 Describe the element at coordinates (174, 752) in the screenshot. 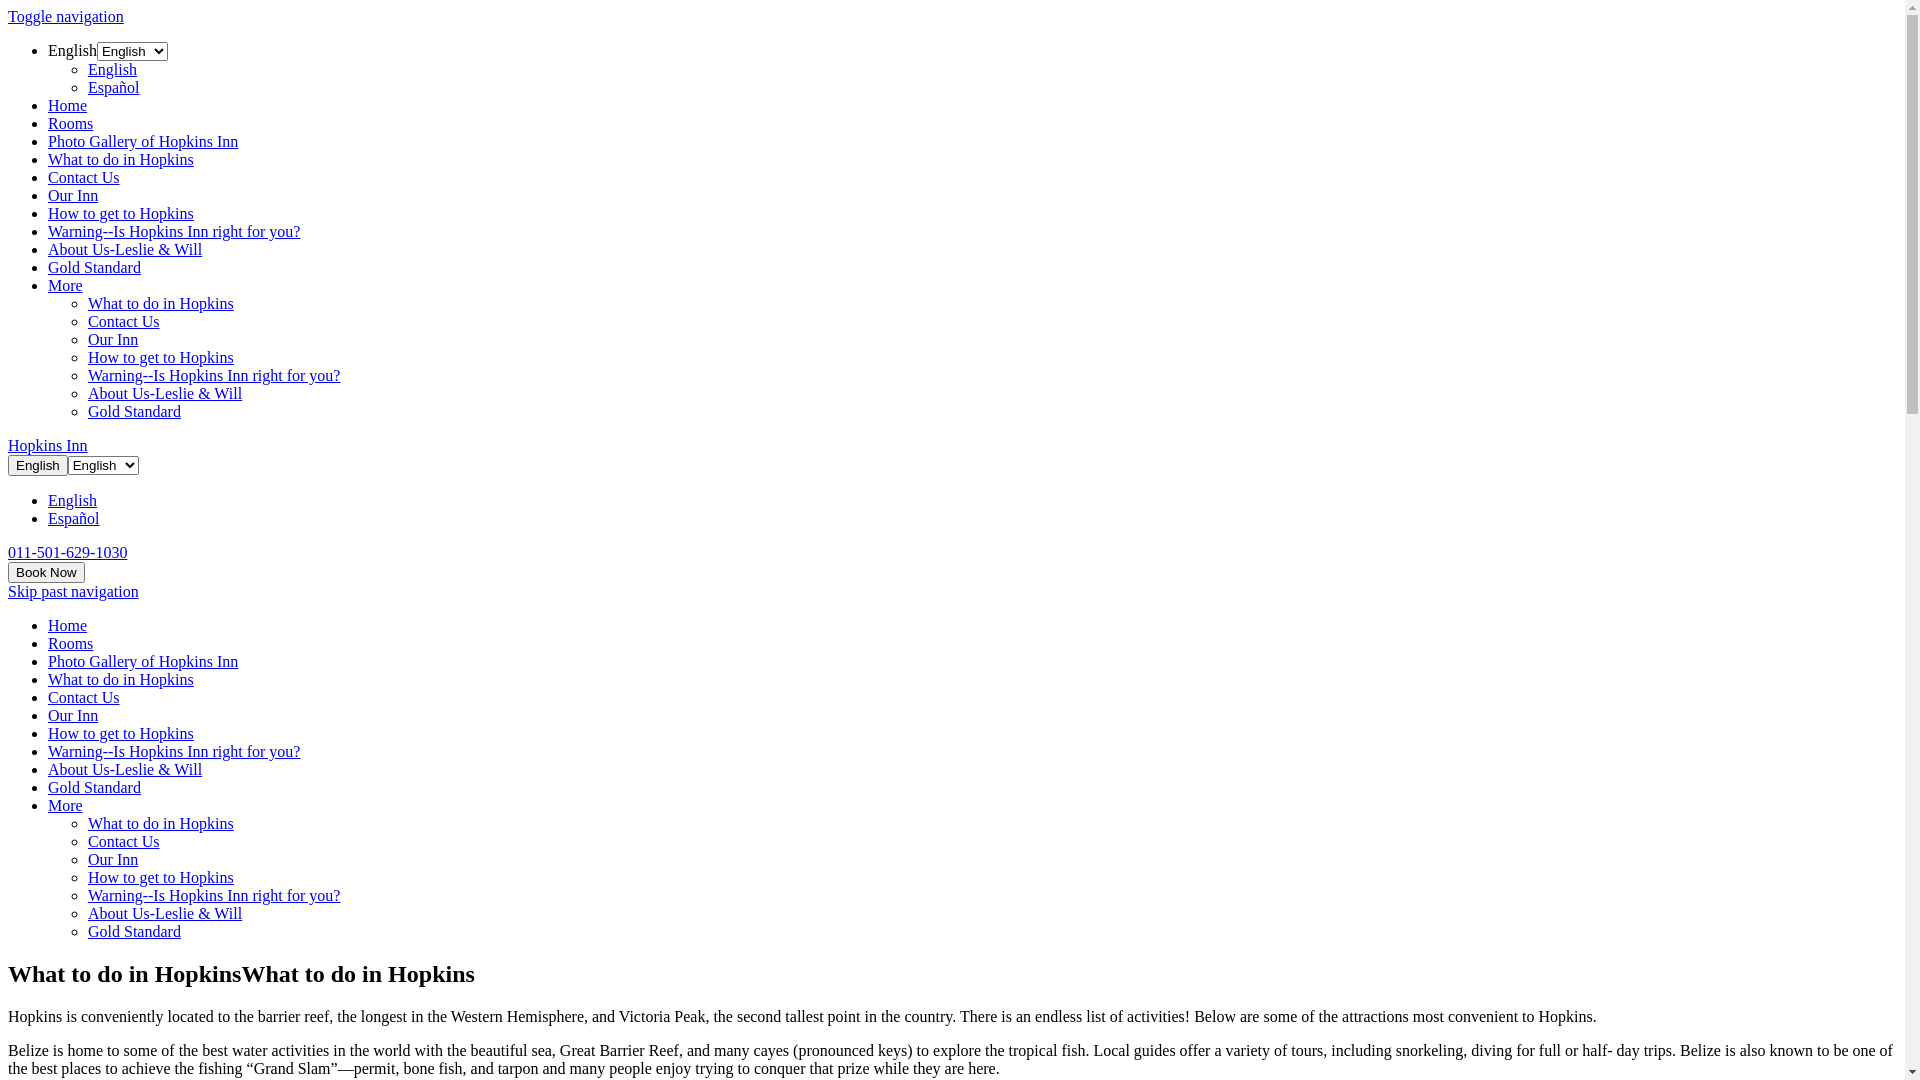

I see `Warning--Is Hopkins Inn right for you?` at that location.